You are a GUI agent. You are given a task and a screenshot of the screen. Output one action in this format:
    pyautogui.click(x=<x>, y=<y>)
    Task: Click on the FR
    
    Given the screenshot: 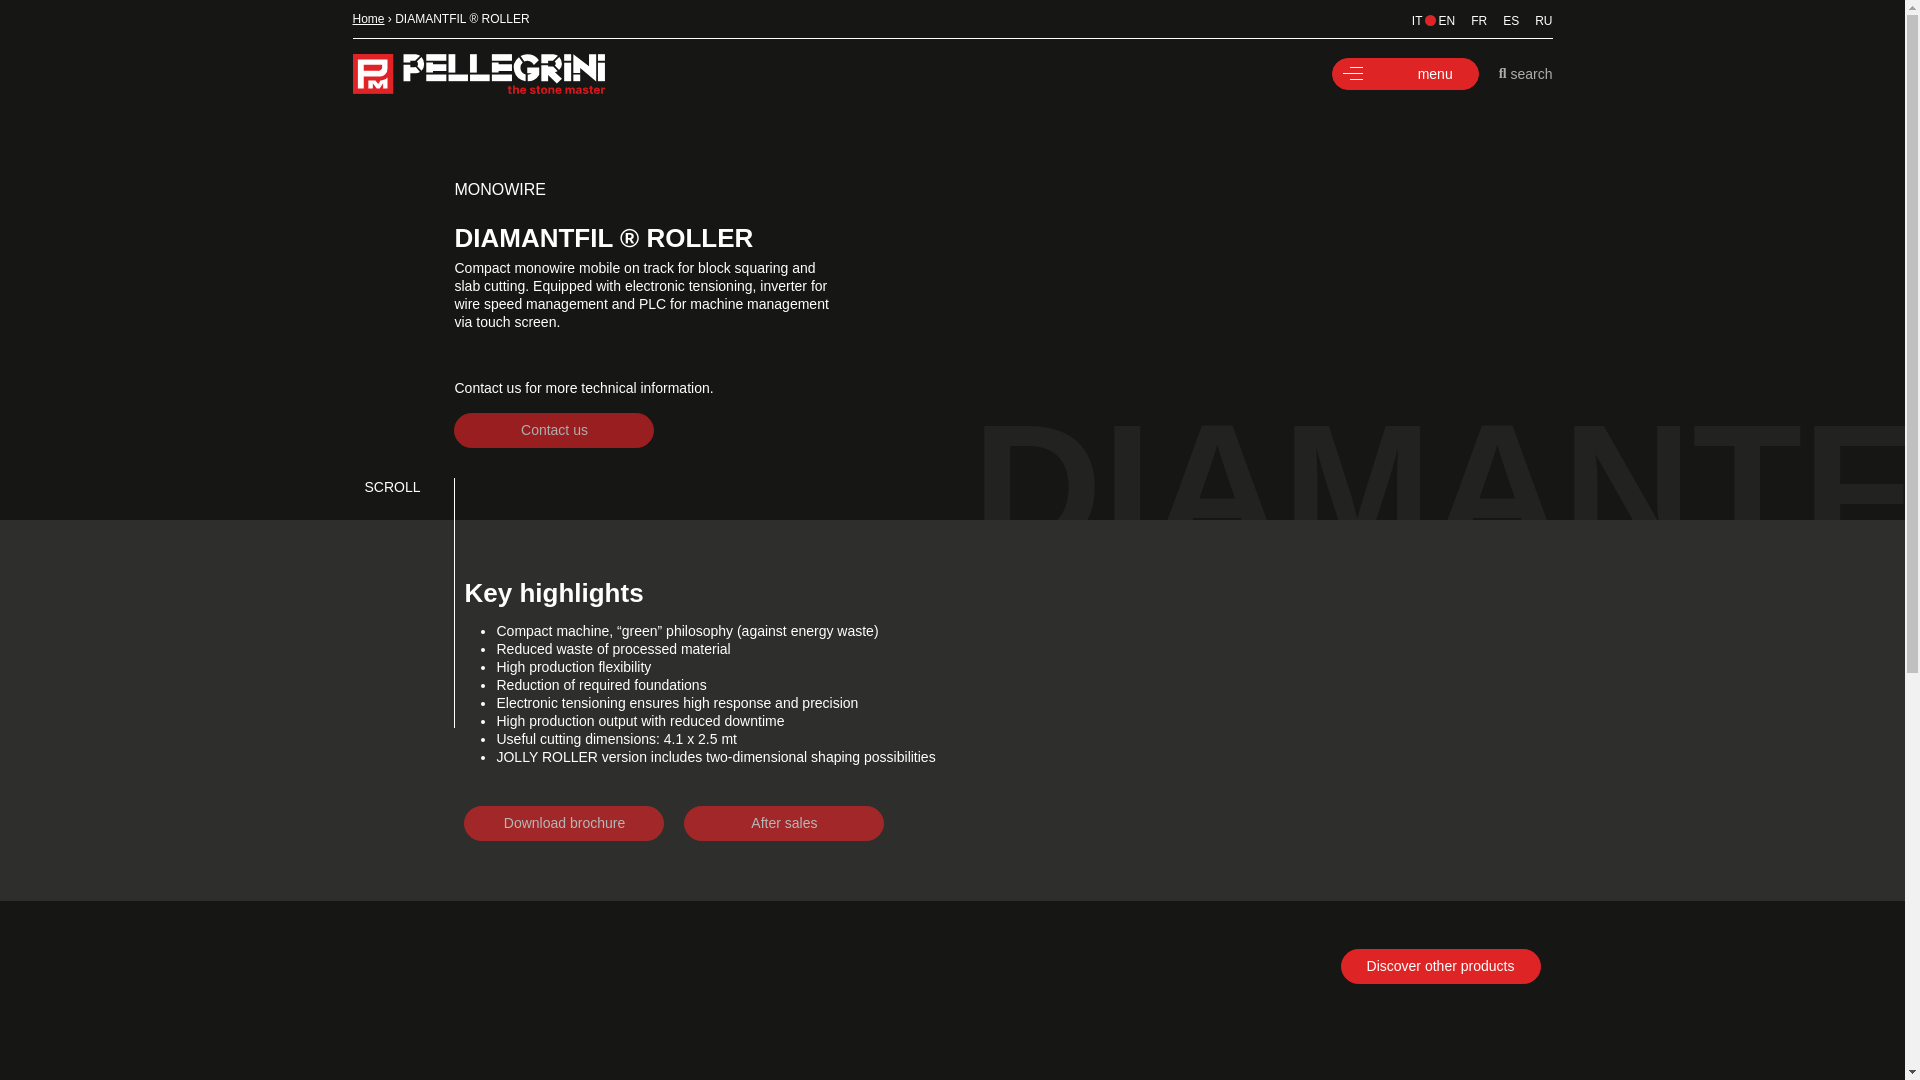 What is the action you would take?
    pyautogui.click(x=1470, y=20)
    